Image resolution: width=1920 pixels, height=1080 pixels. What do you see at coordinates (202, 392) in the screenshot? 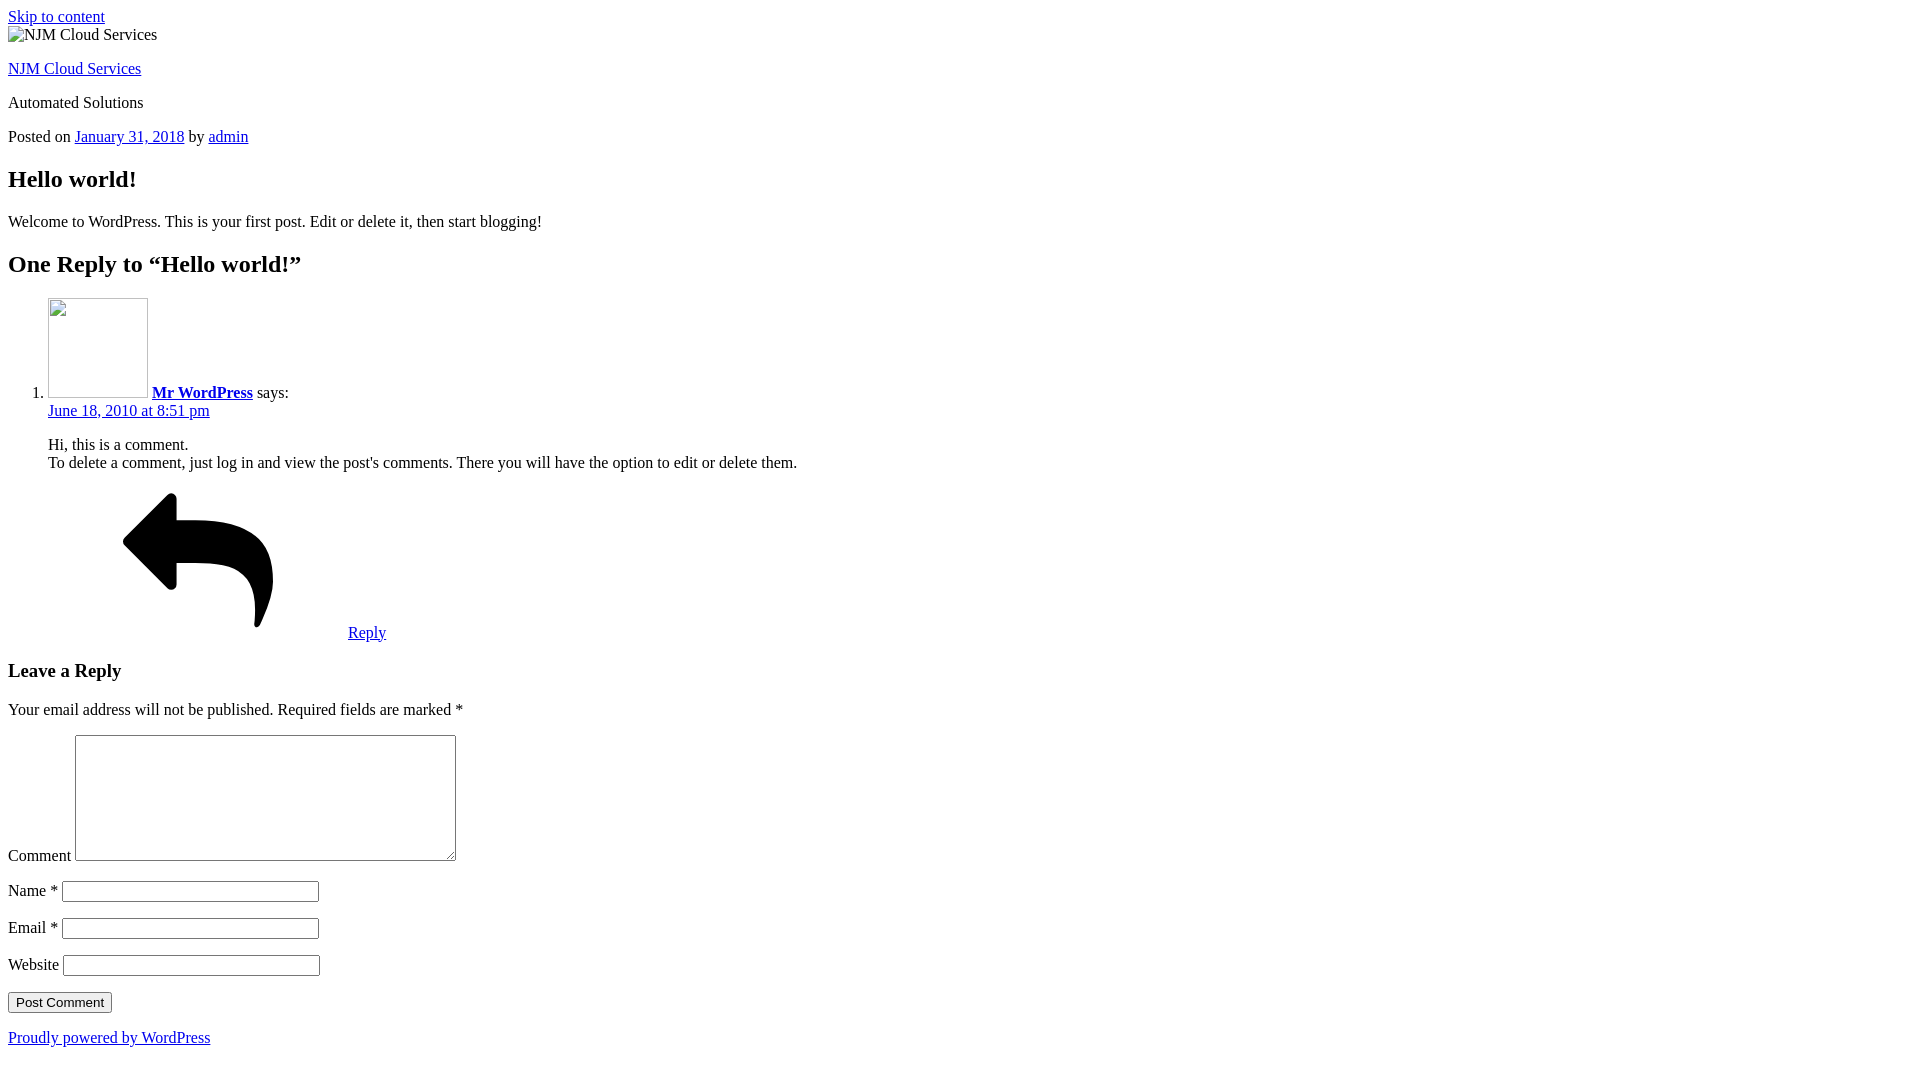
I see `Mr WordPress` at bounding box center [202, 392].